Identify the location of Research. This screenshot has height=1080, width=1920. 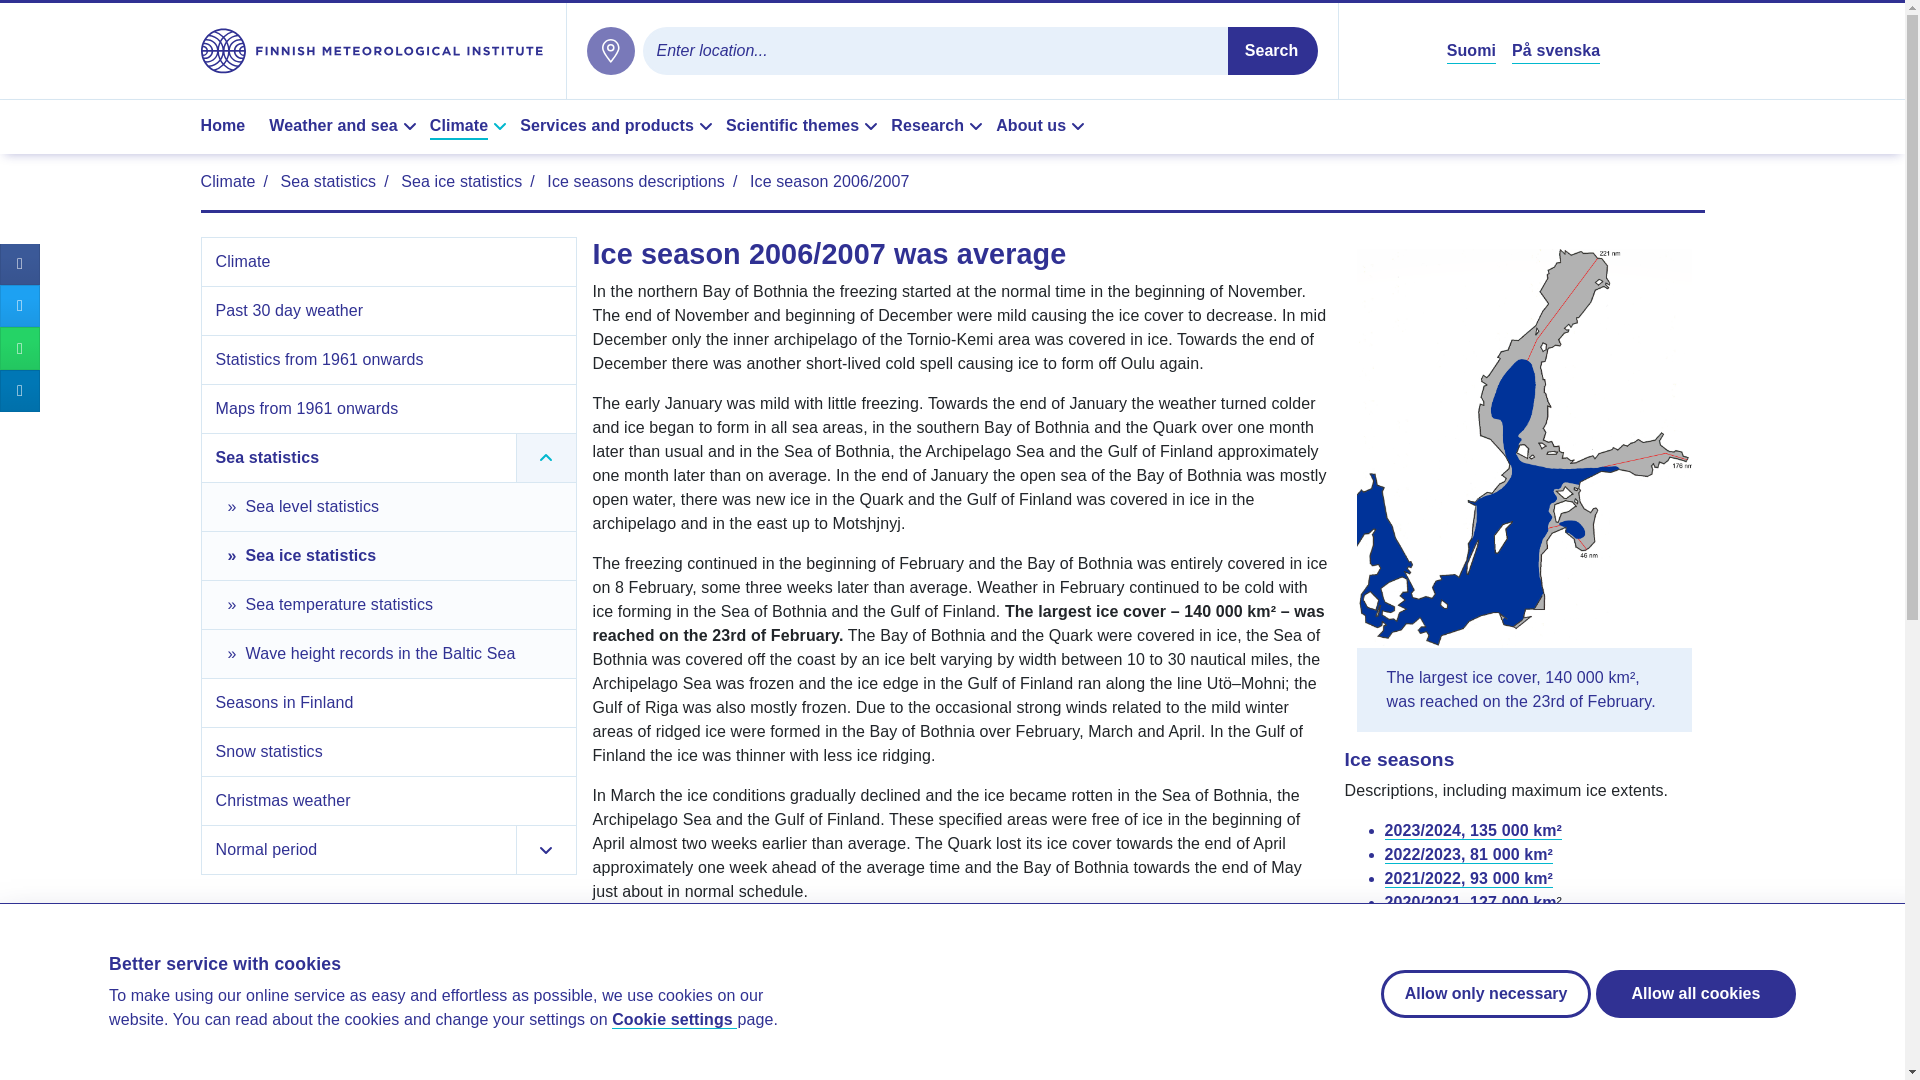
(939, 127).